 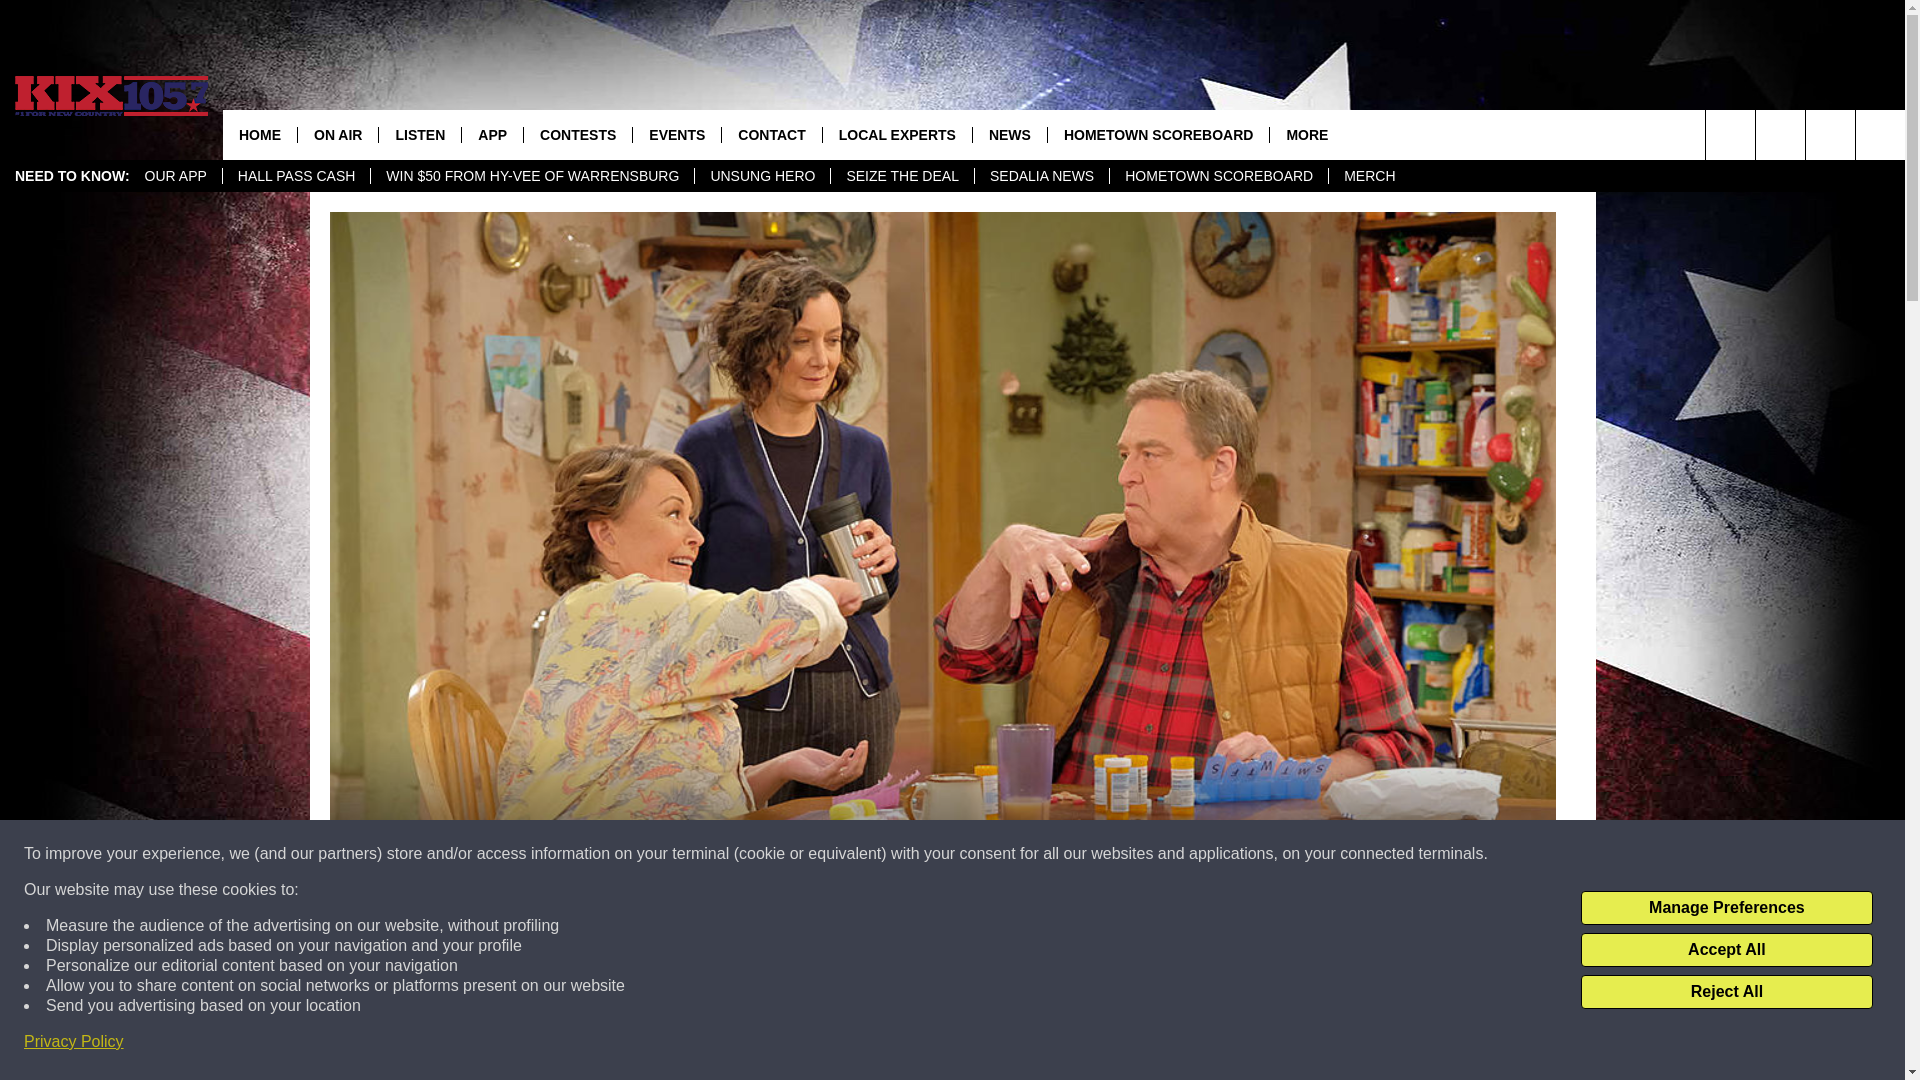 I want to click on OUR APP, so click(x=176, y=176).